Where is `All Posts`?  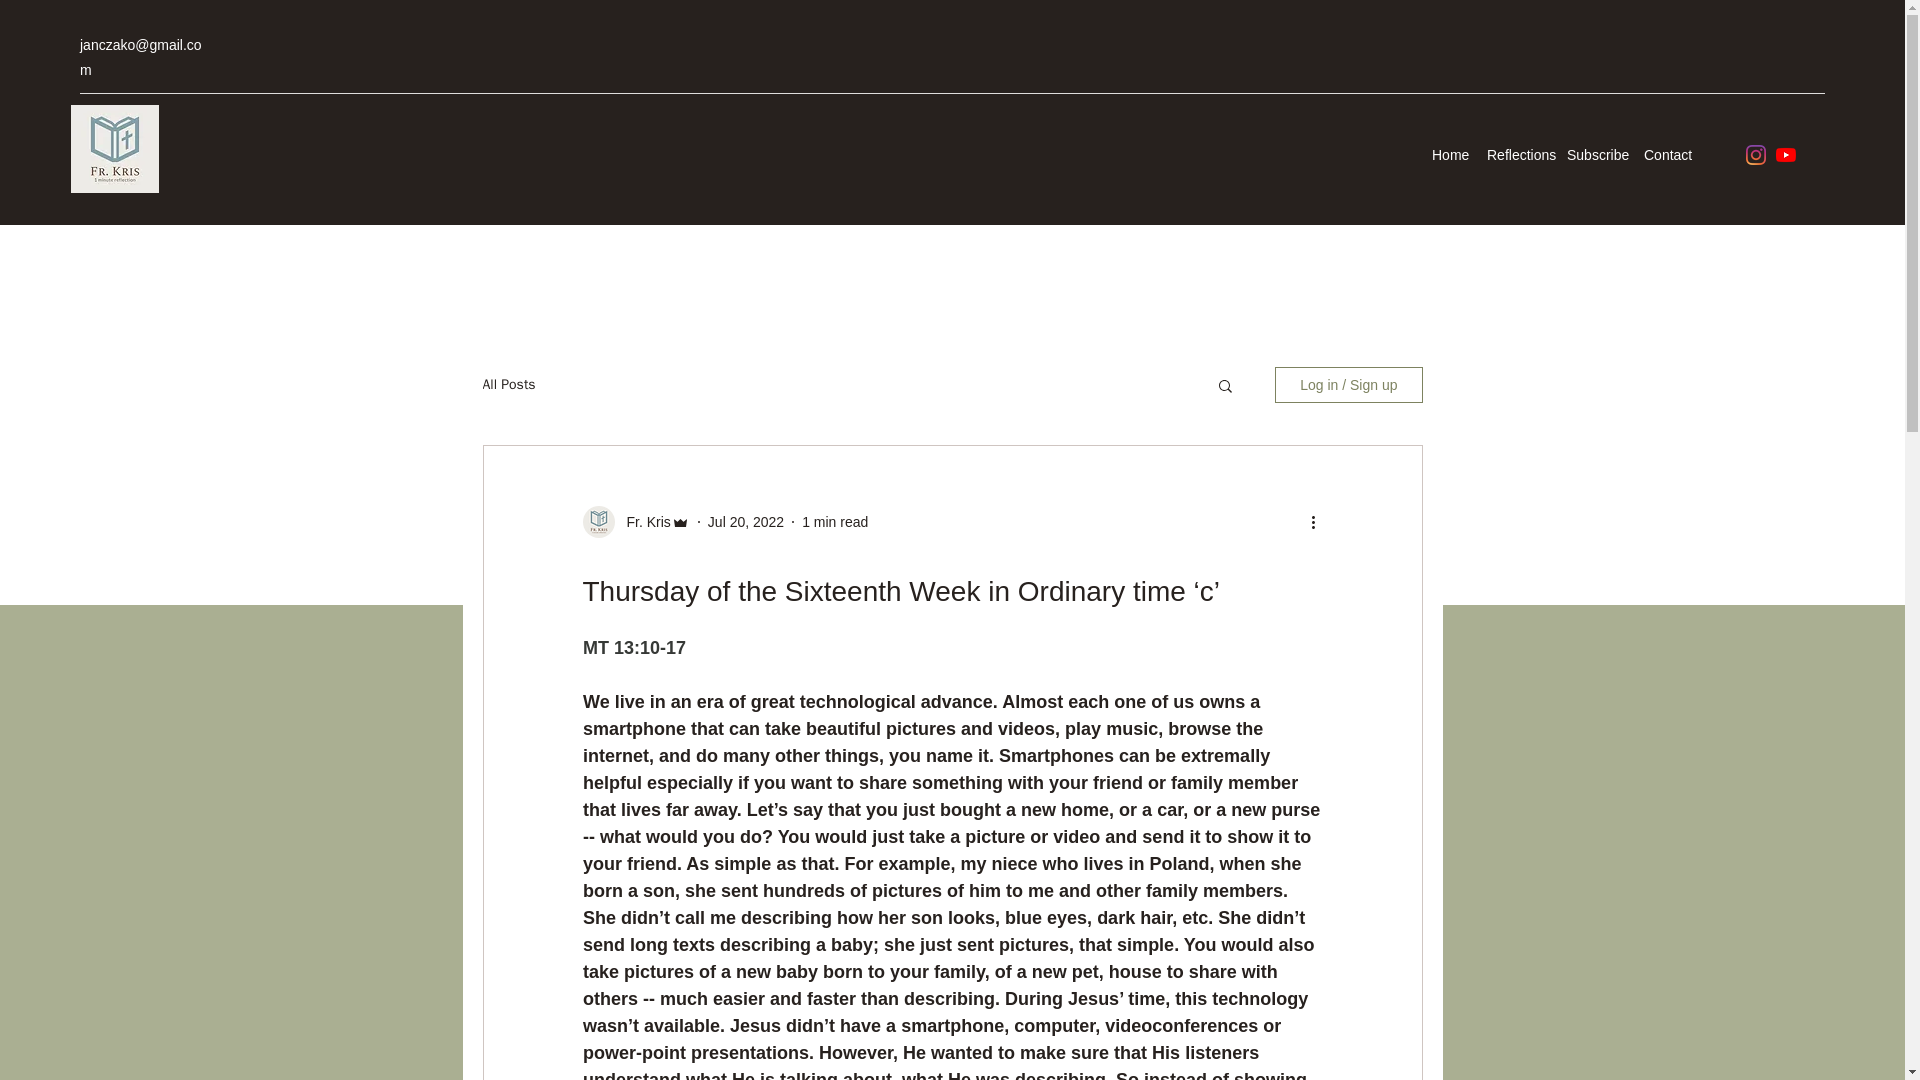 All Posts is located at coordinates (508, 384).